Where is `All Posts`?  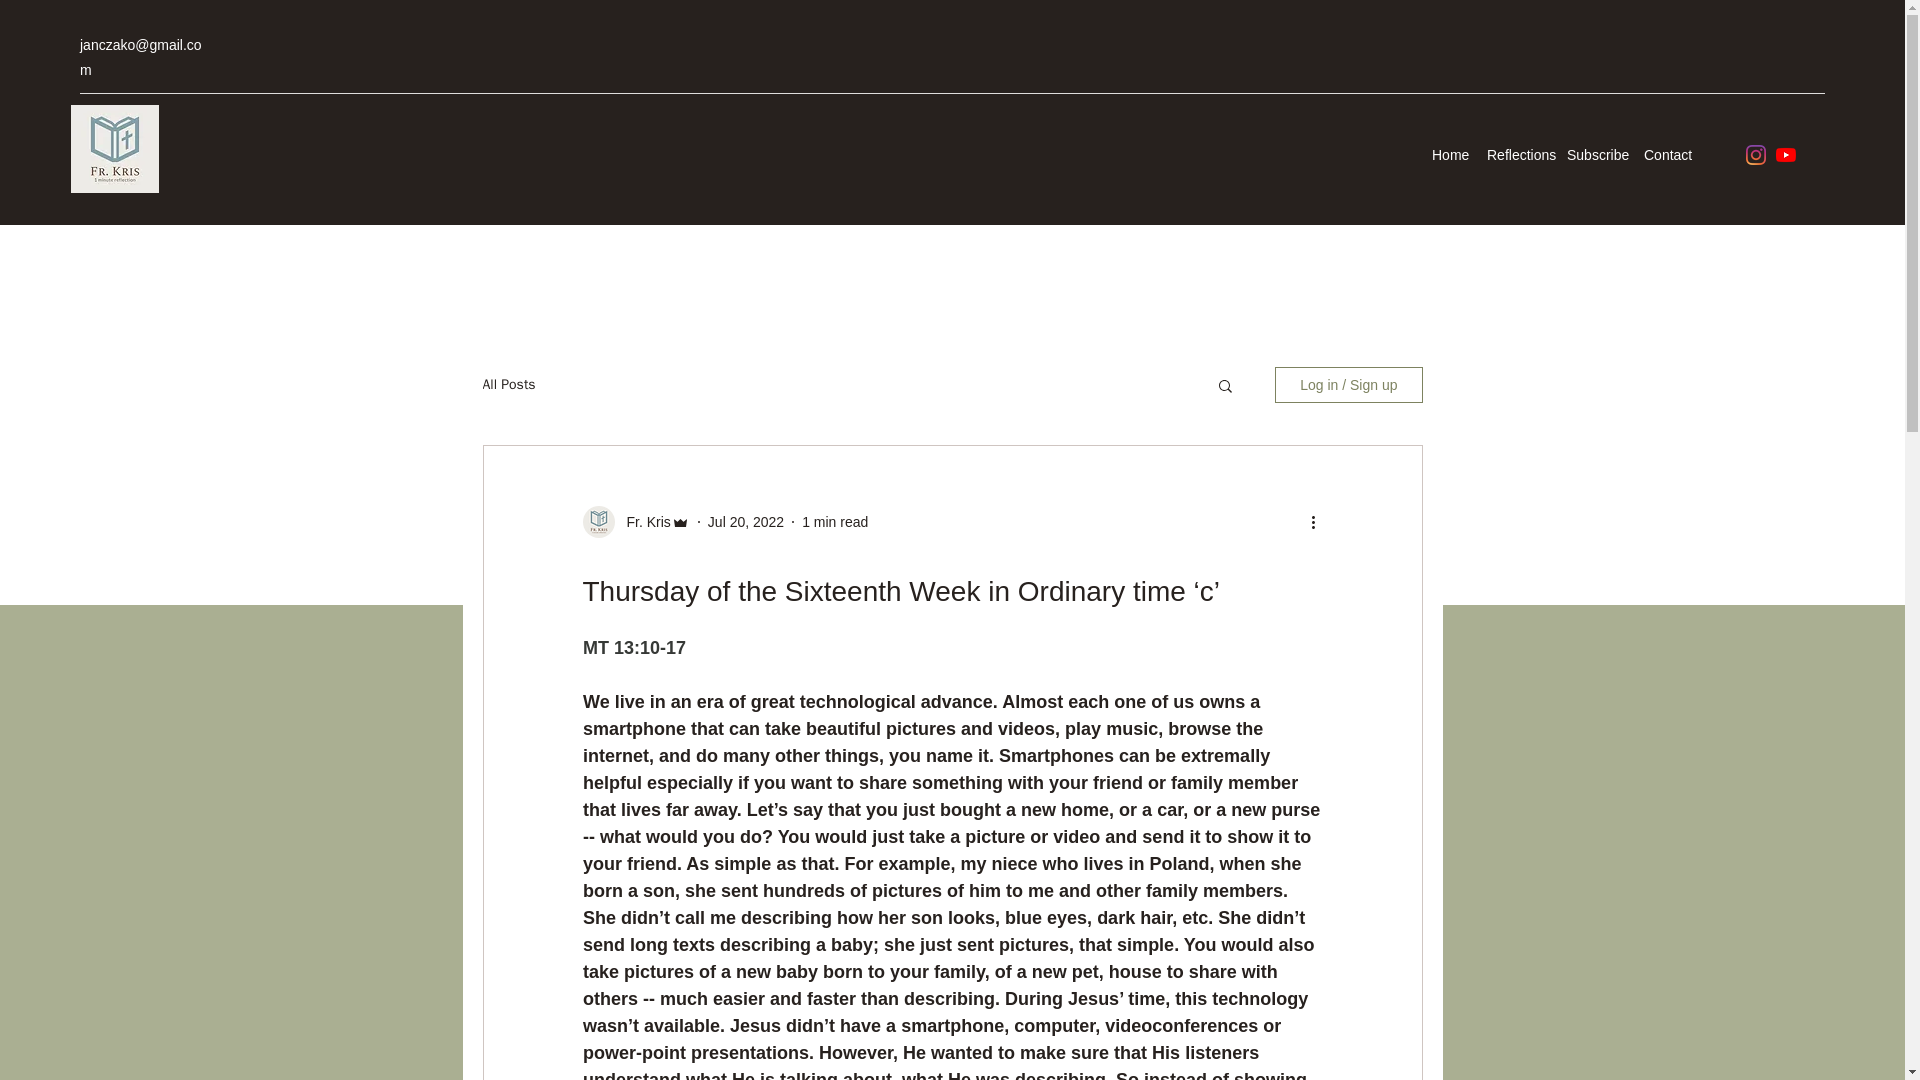 All Posts is located at coordinates (508, 384).